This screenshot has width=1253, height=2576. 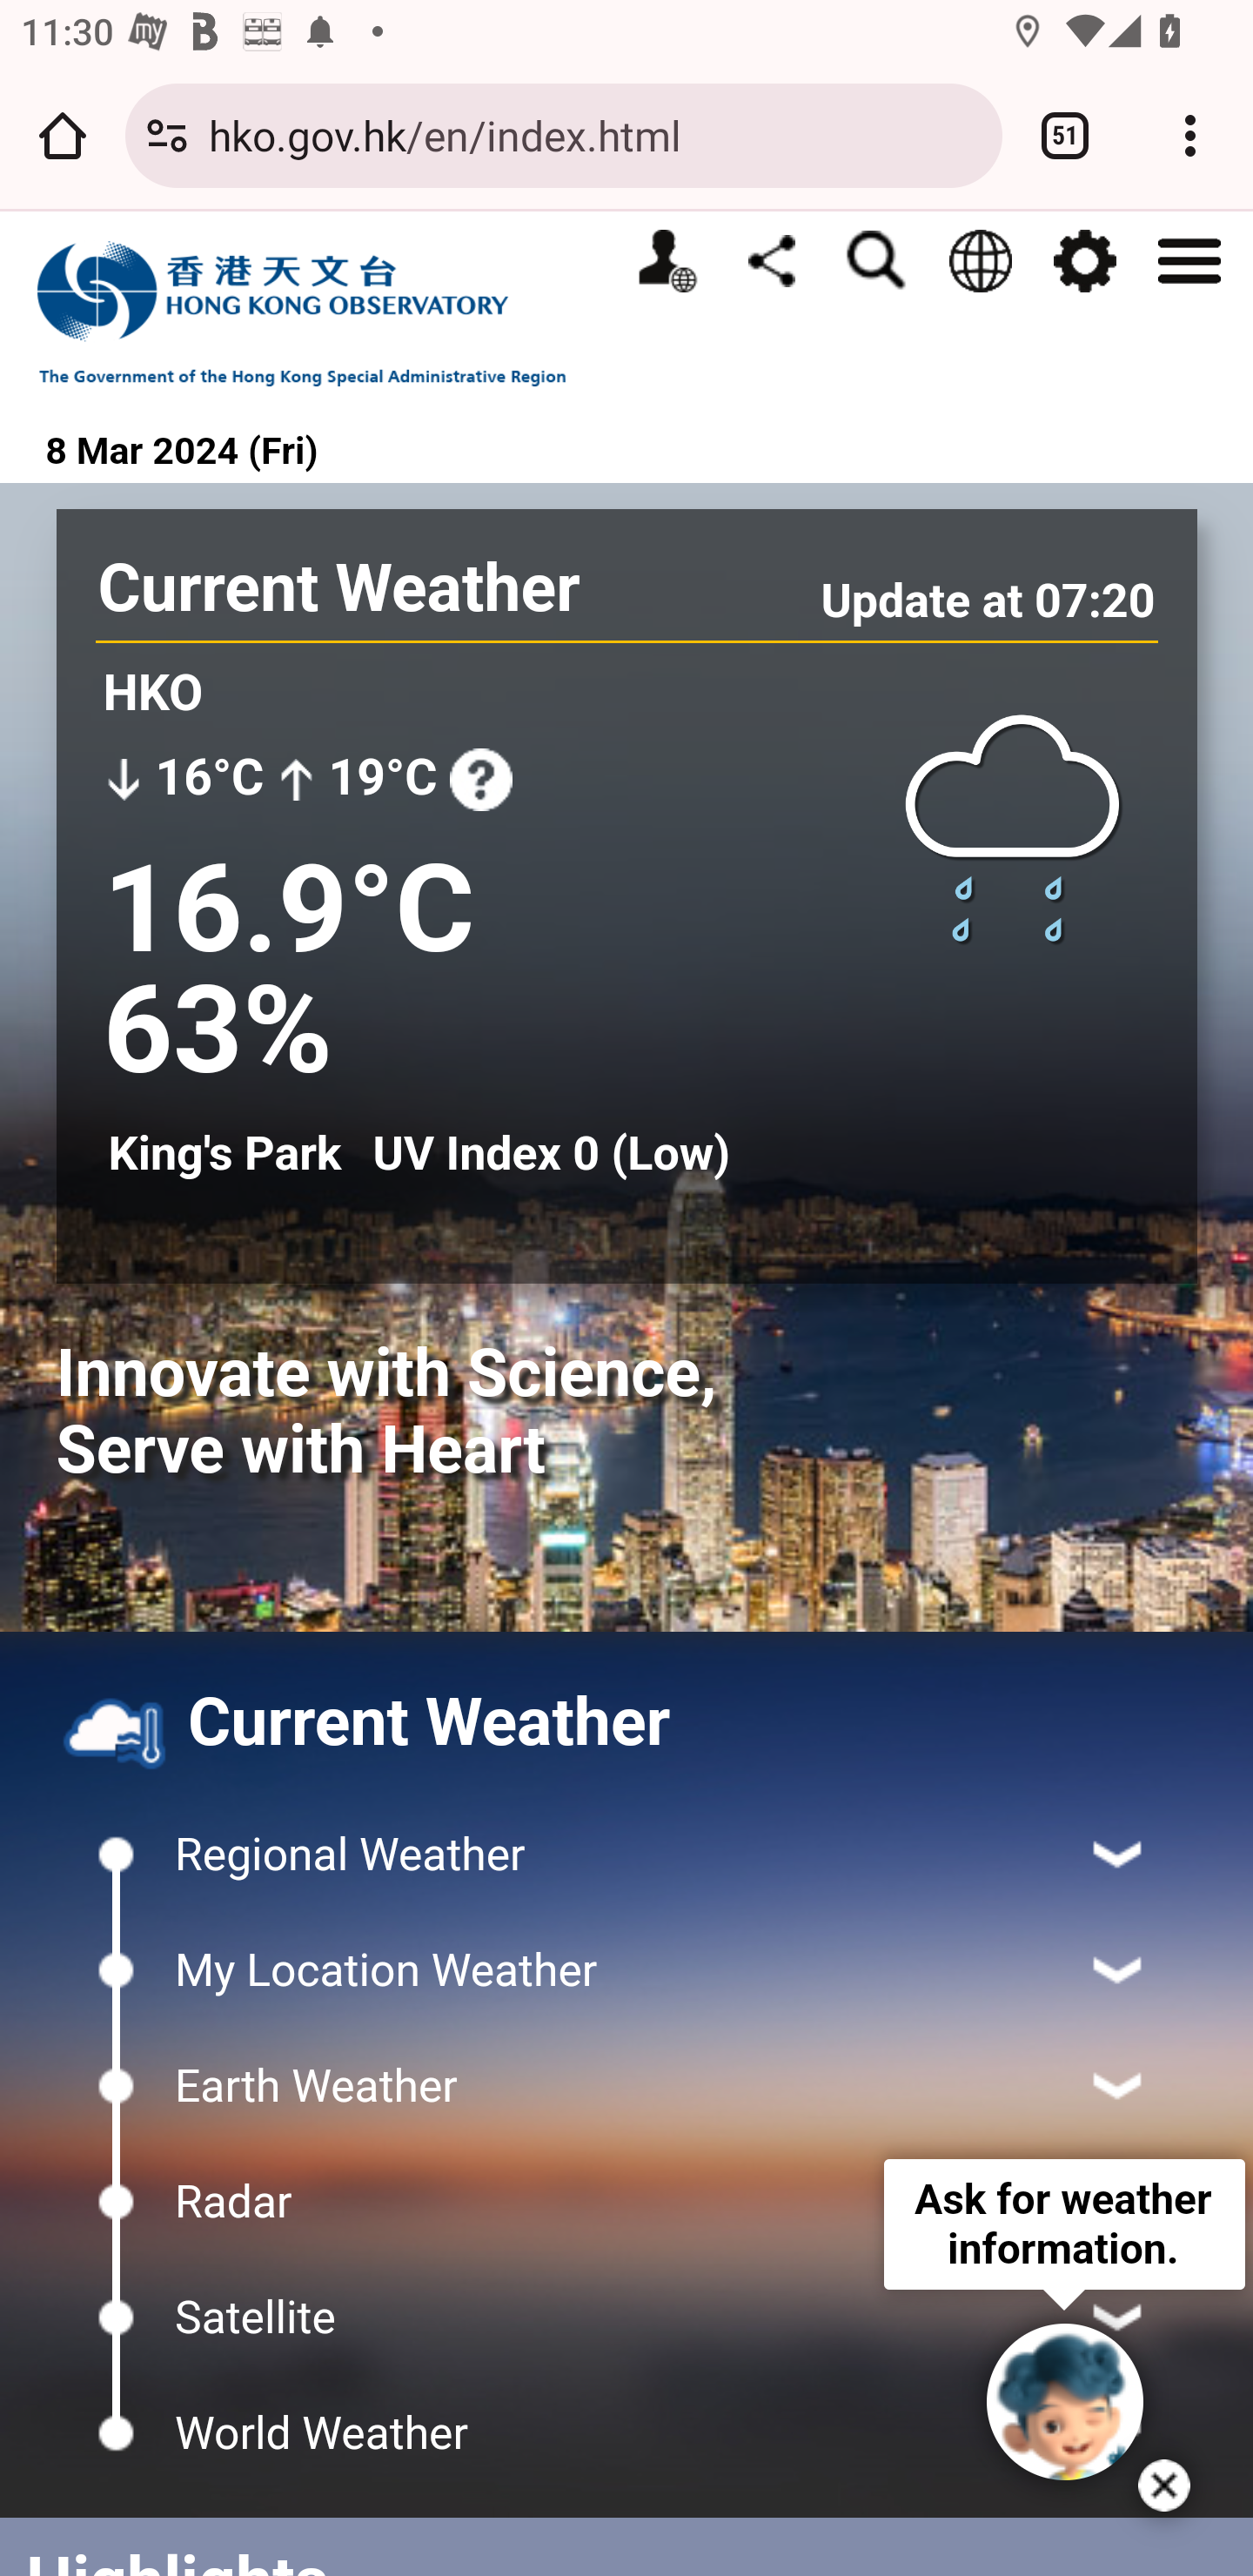 I want to click on Open the home page, so click(x=63, y=135).